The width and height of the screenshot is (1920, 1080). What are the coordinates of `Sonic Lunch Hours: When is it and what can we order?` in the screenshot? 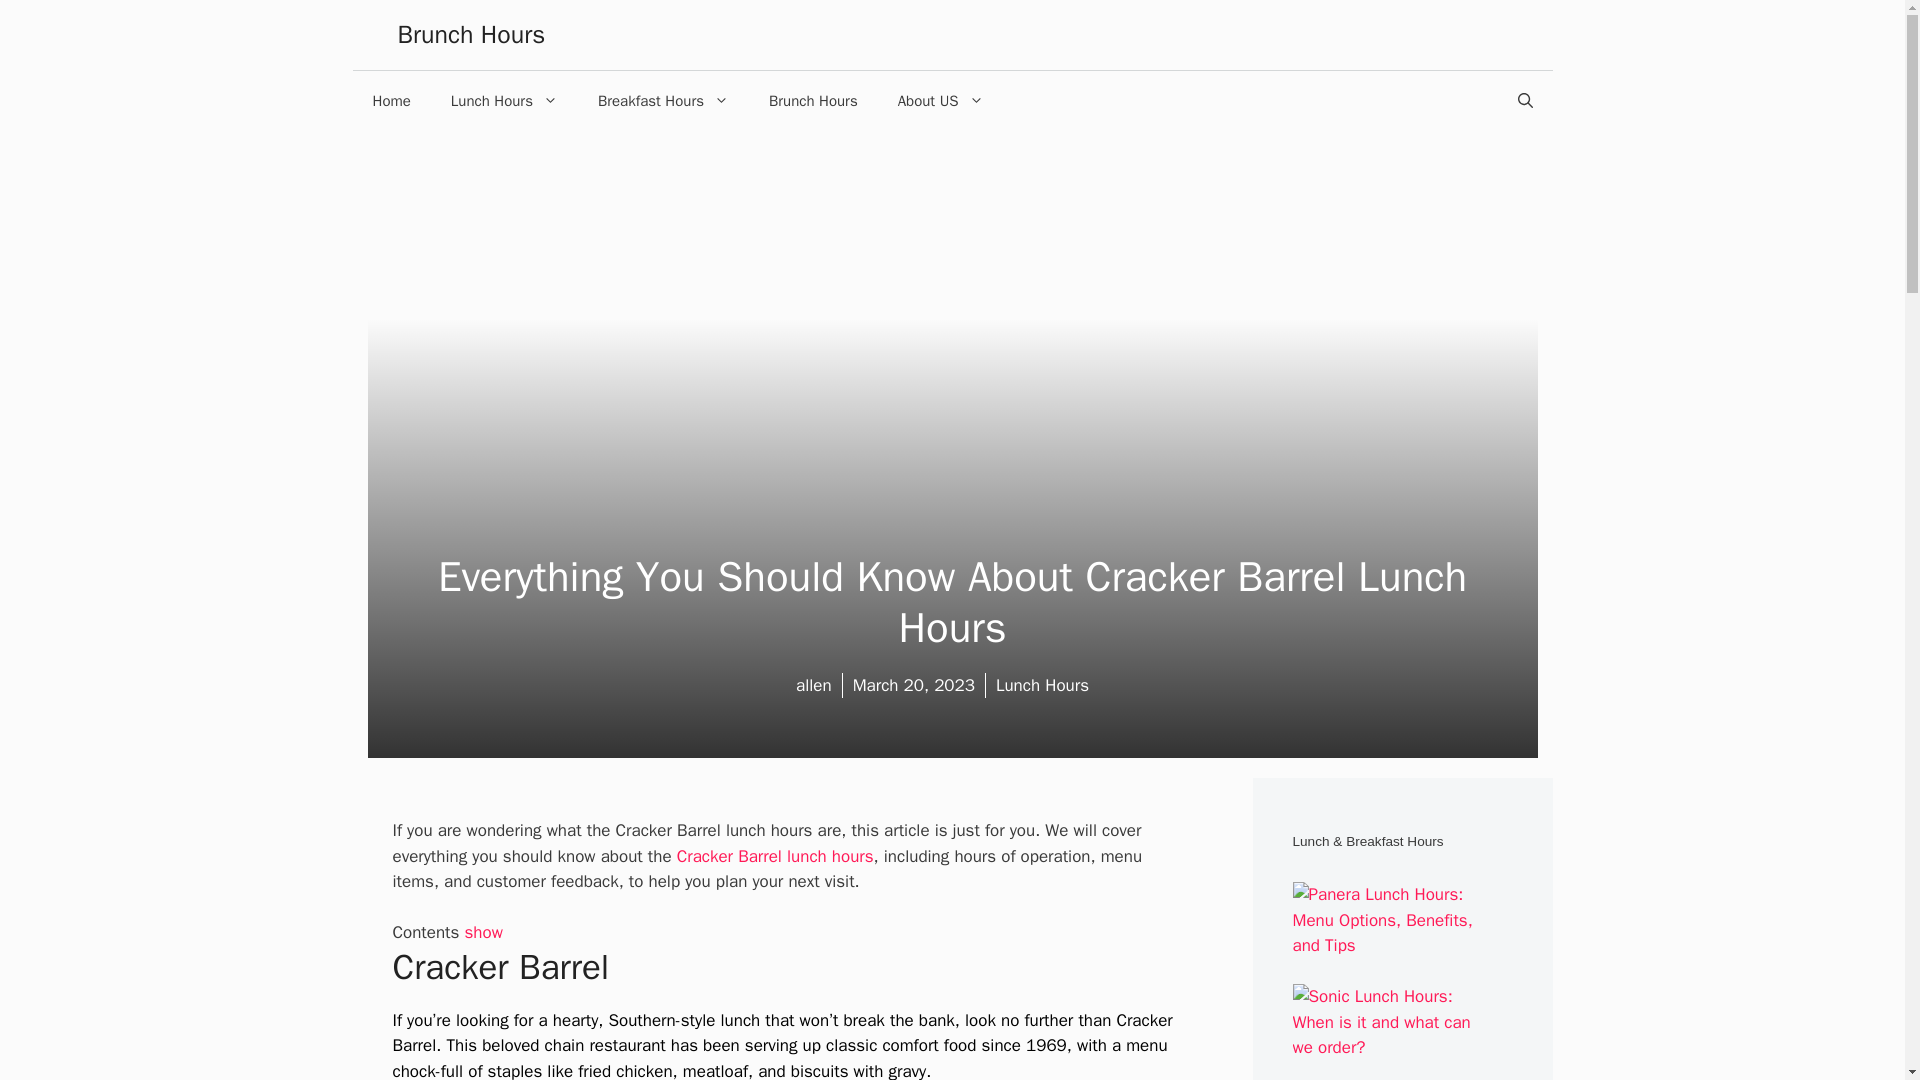 It's located at (1389, 1047).